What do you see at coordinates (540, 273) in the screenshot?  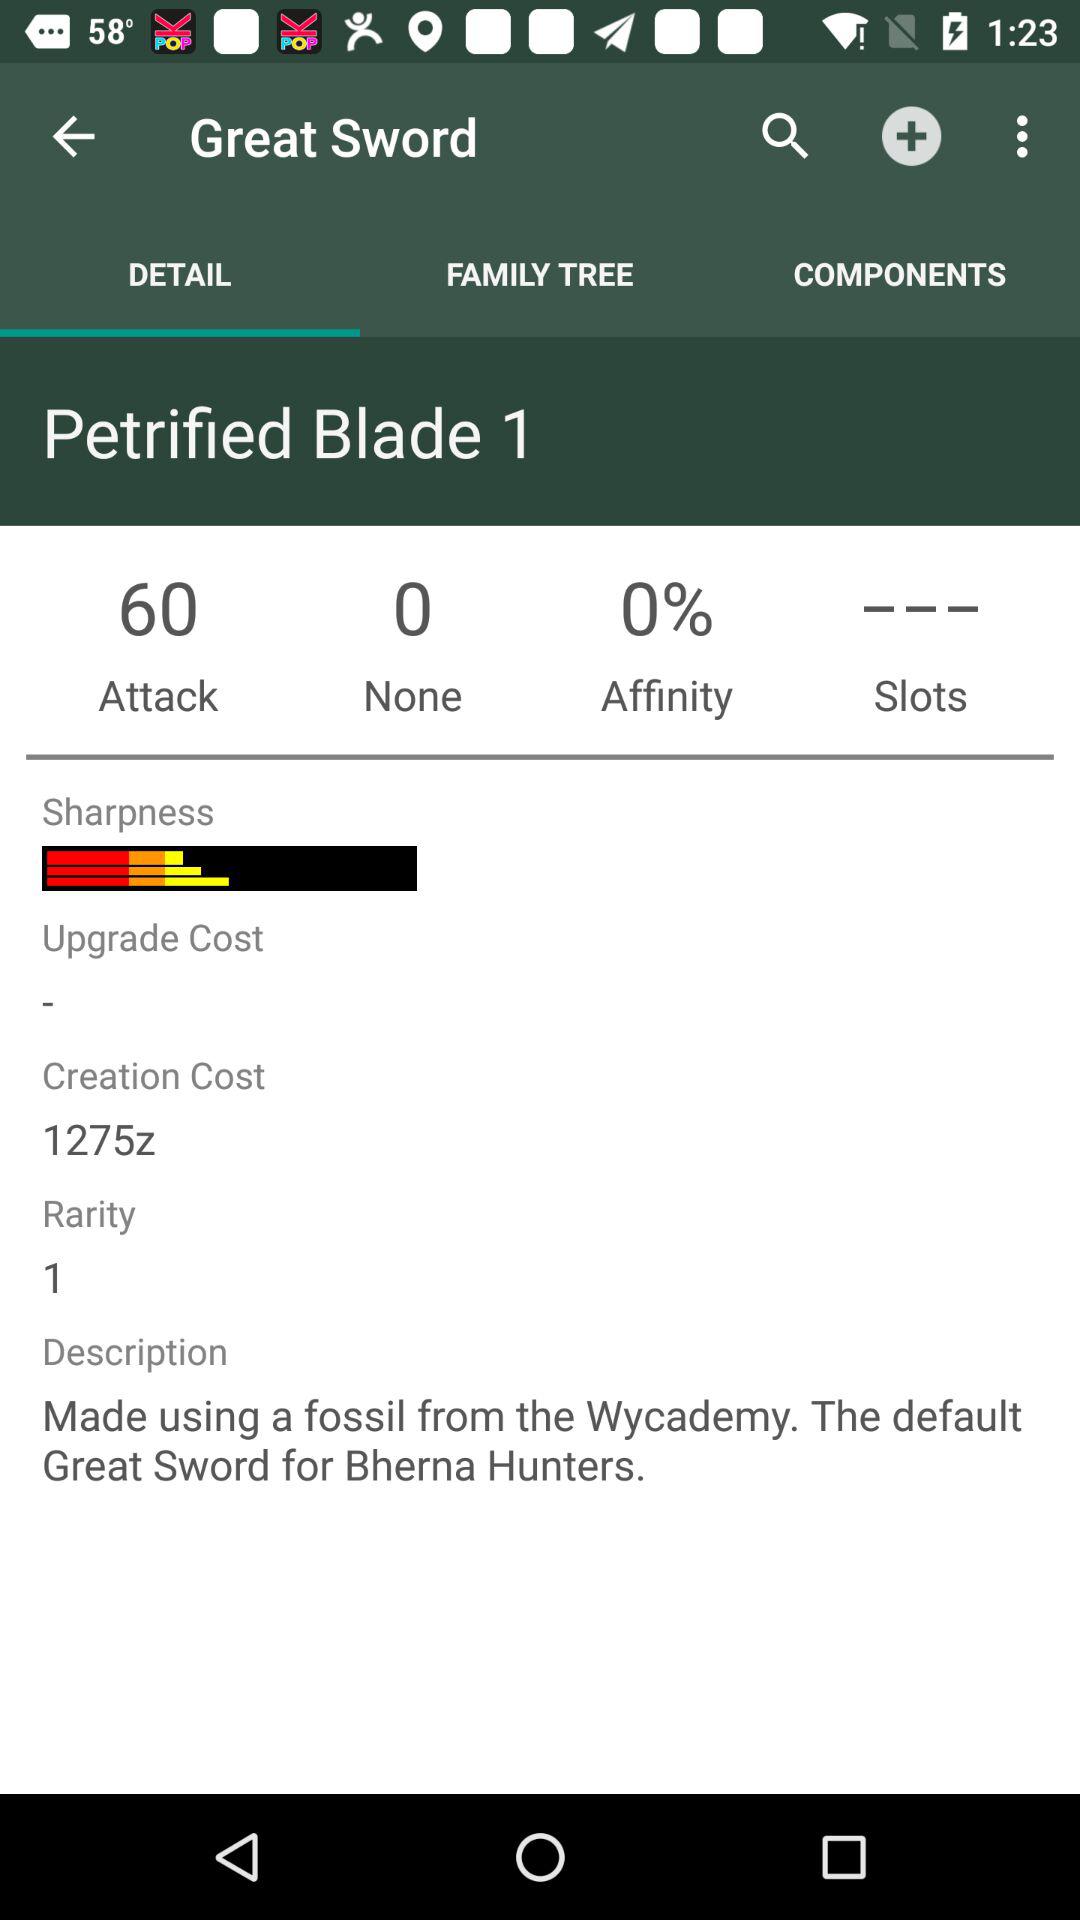 I see `turn off the icon above petrified blade 1 icon` at bounding box center [540, 273].